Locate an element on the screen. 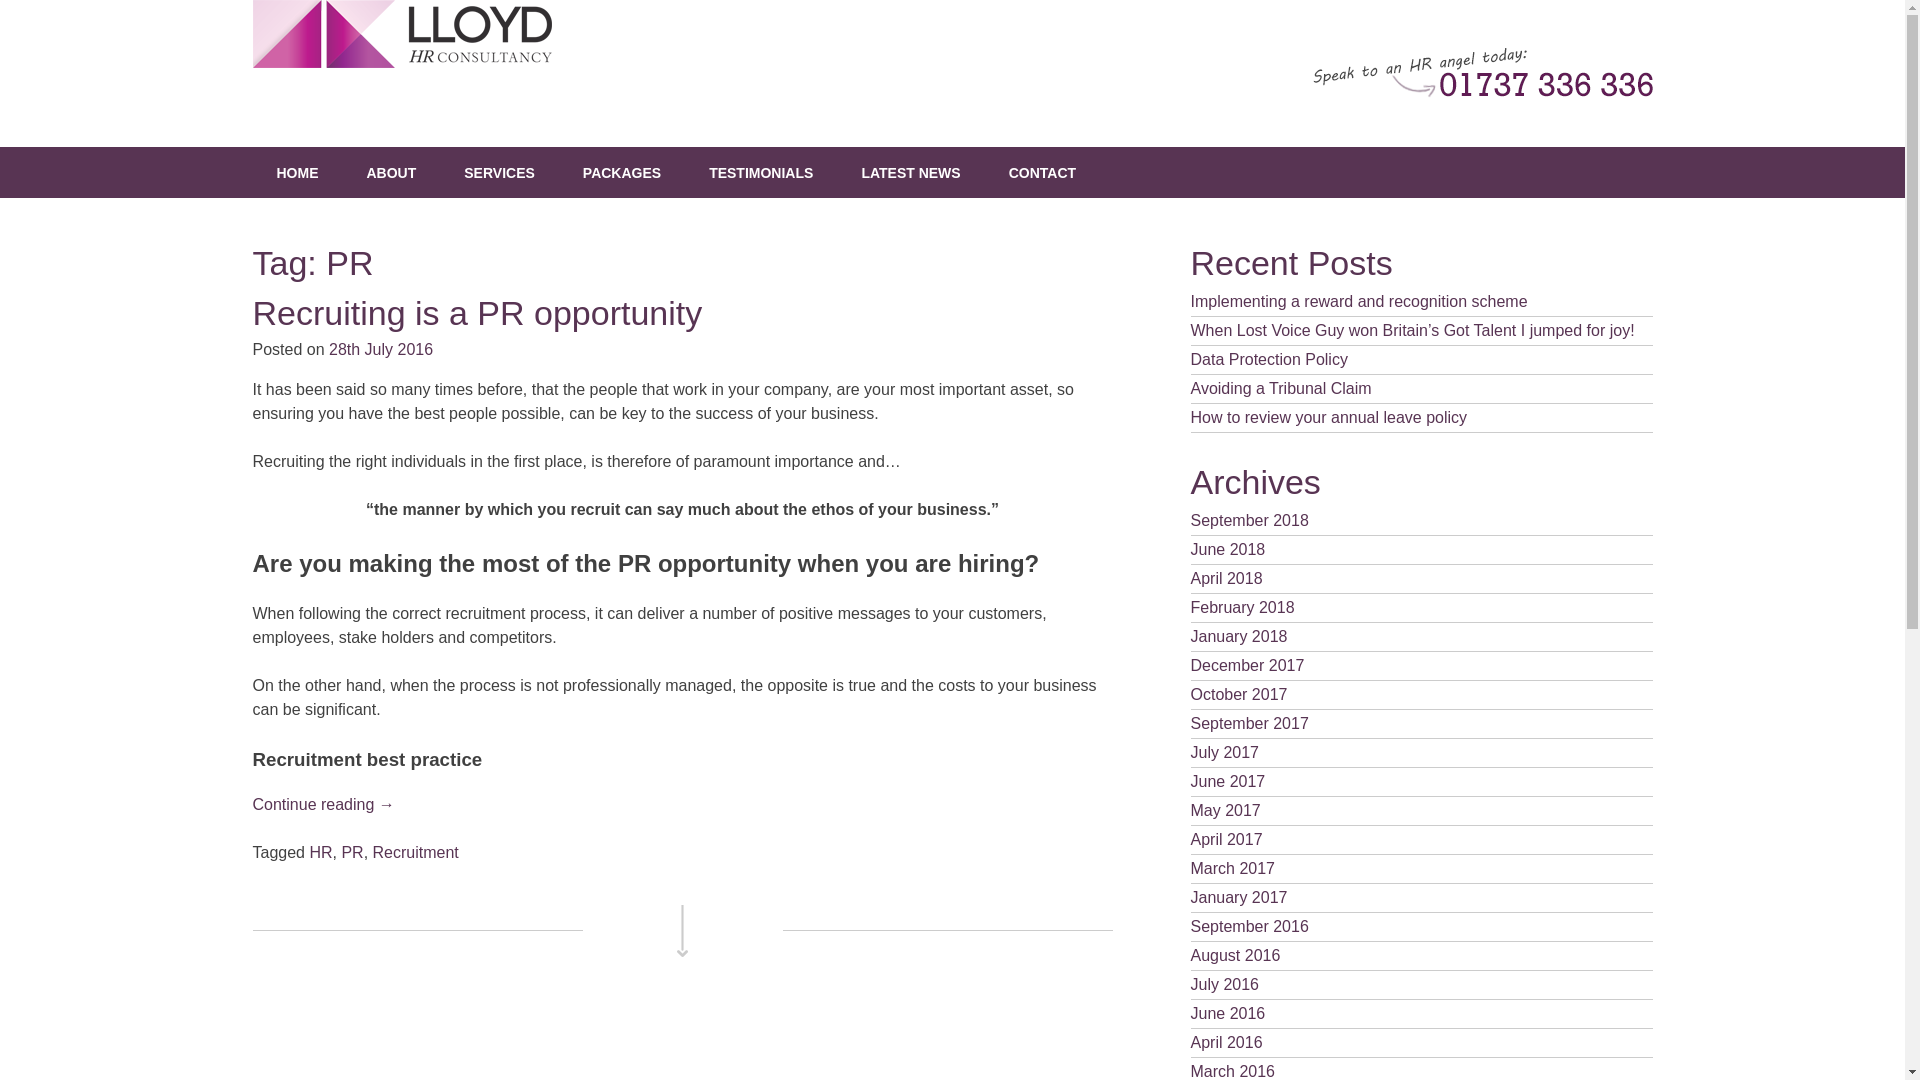 This screenshot has width=1920, height=1080. April 2018 is located at coordinates (1420, 579).